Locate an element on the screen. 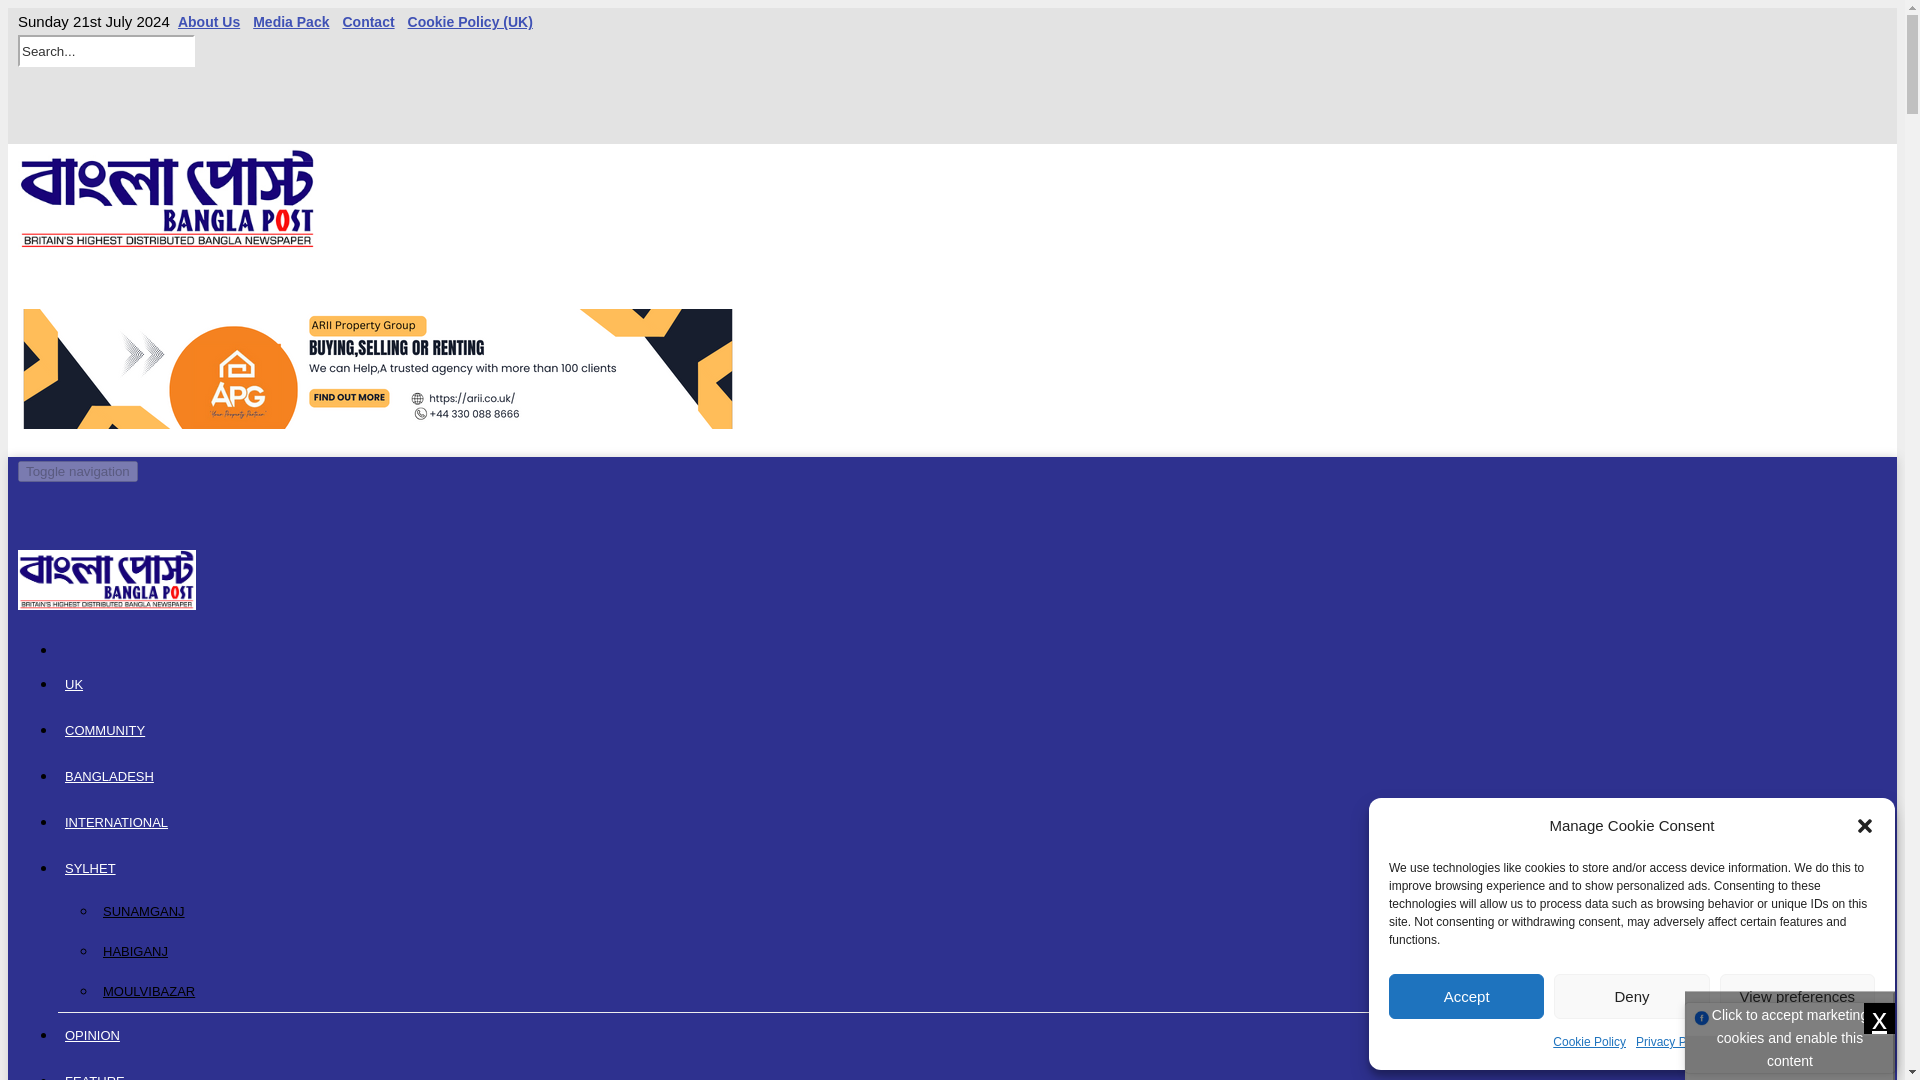 This screenshot has width=1920, height=1080. About Us is located at coordinates (209, 22).